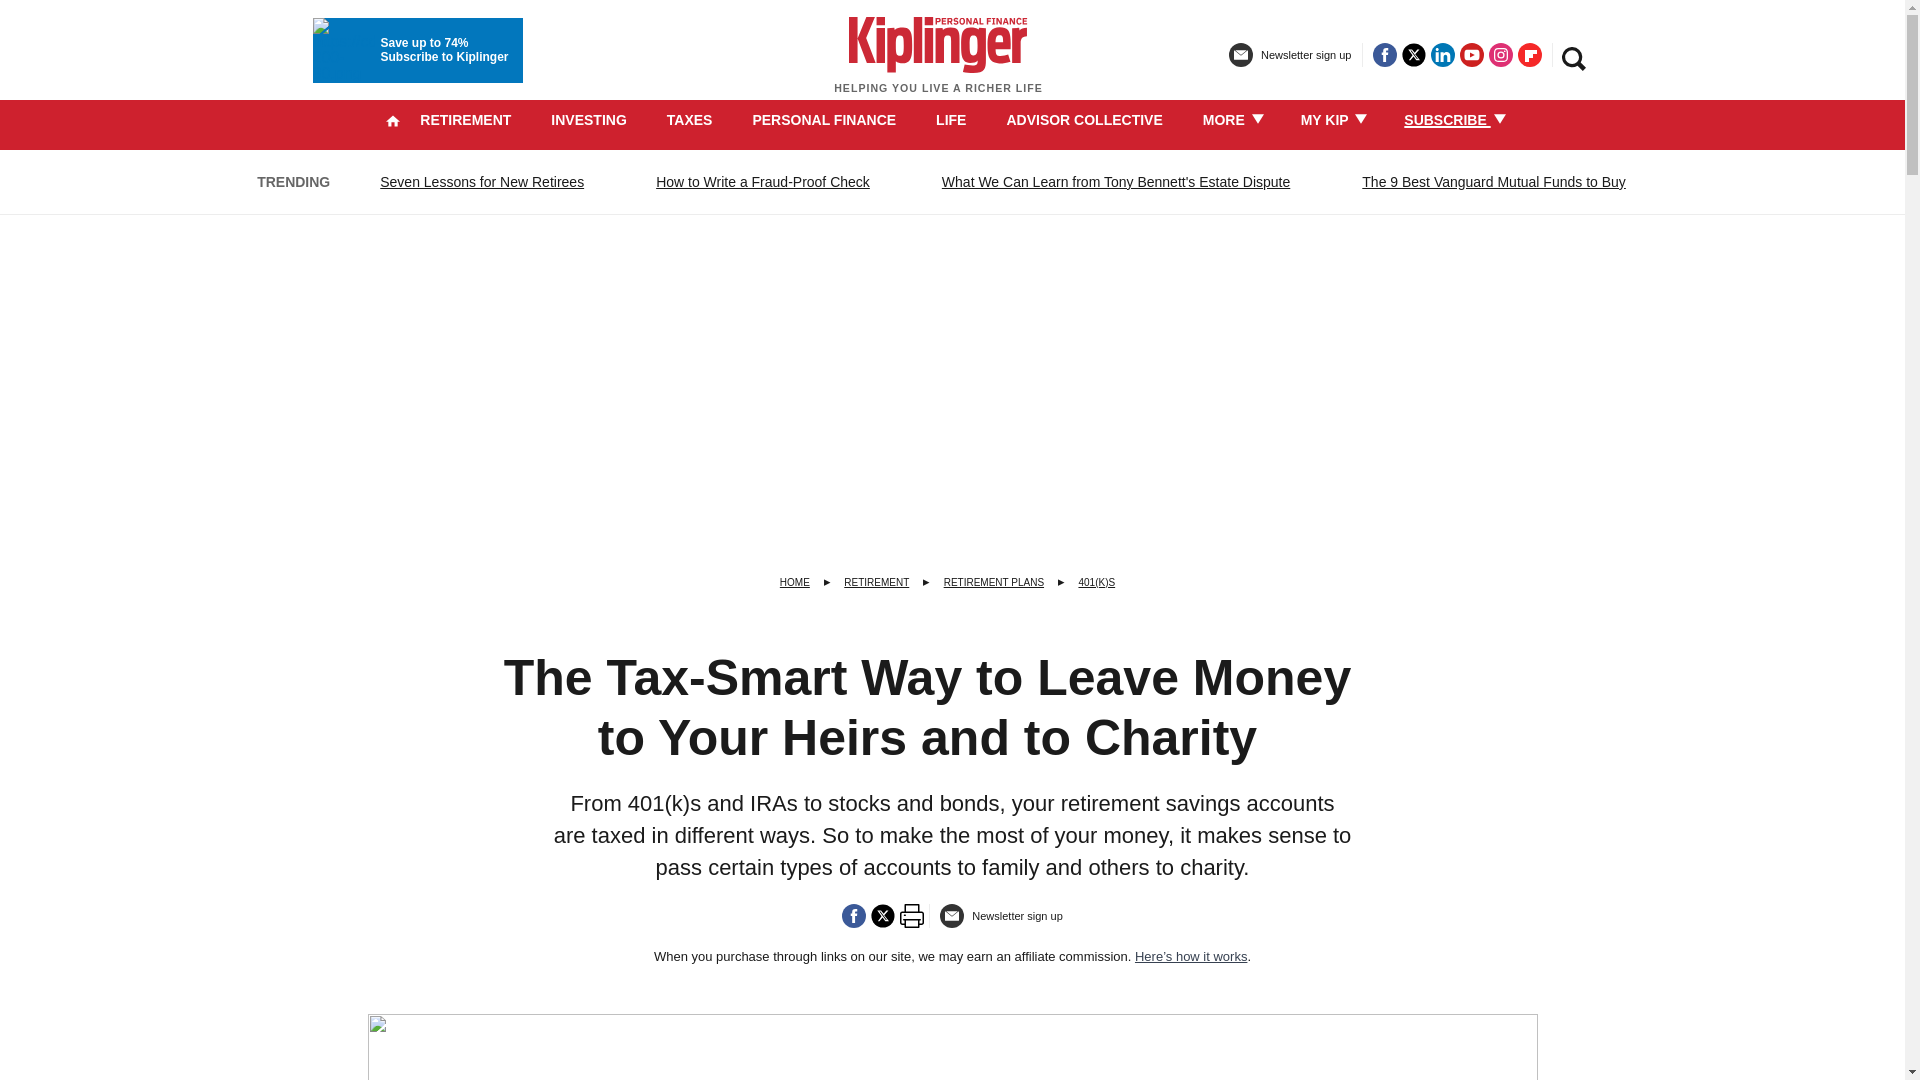  Describe the element at coordinates (824, 120) in the screenshot. I see `PERSONAL FINANCE` at that location.